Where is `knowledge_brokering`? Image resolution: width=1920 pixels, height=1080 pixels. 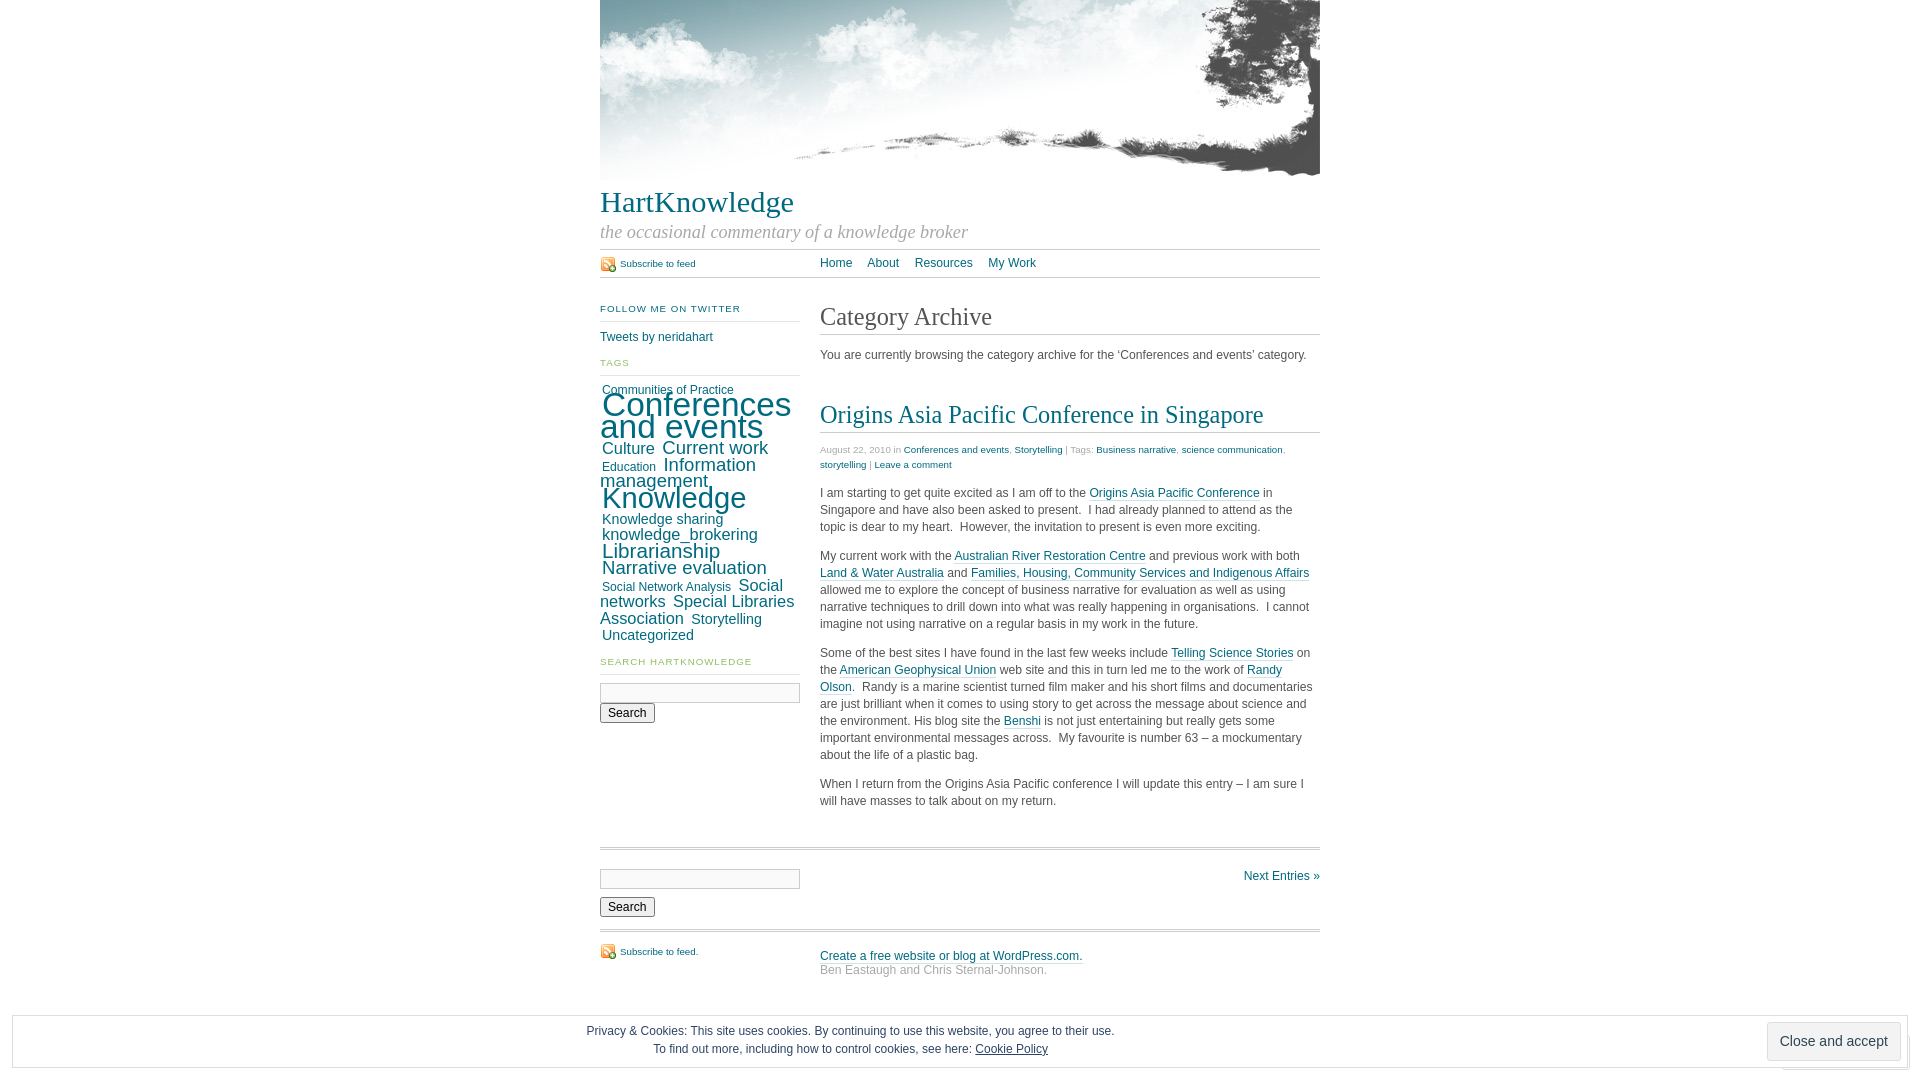 knowledge_brokering is located at coordinates (680, 534).